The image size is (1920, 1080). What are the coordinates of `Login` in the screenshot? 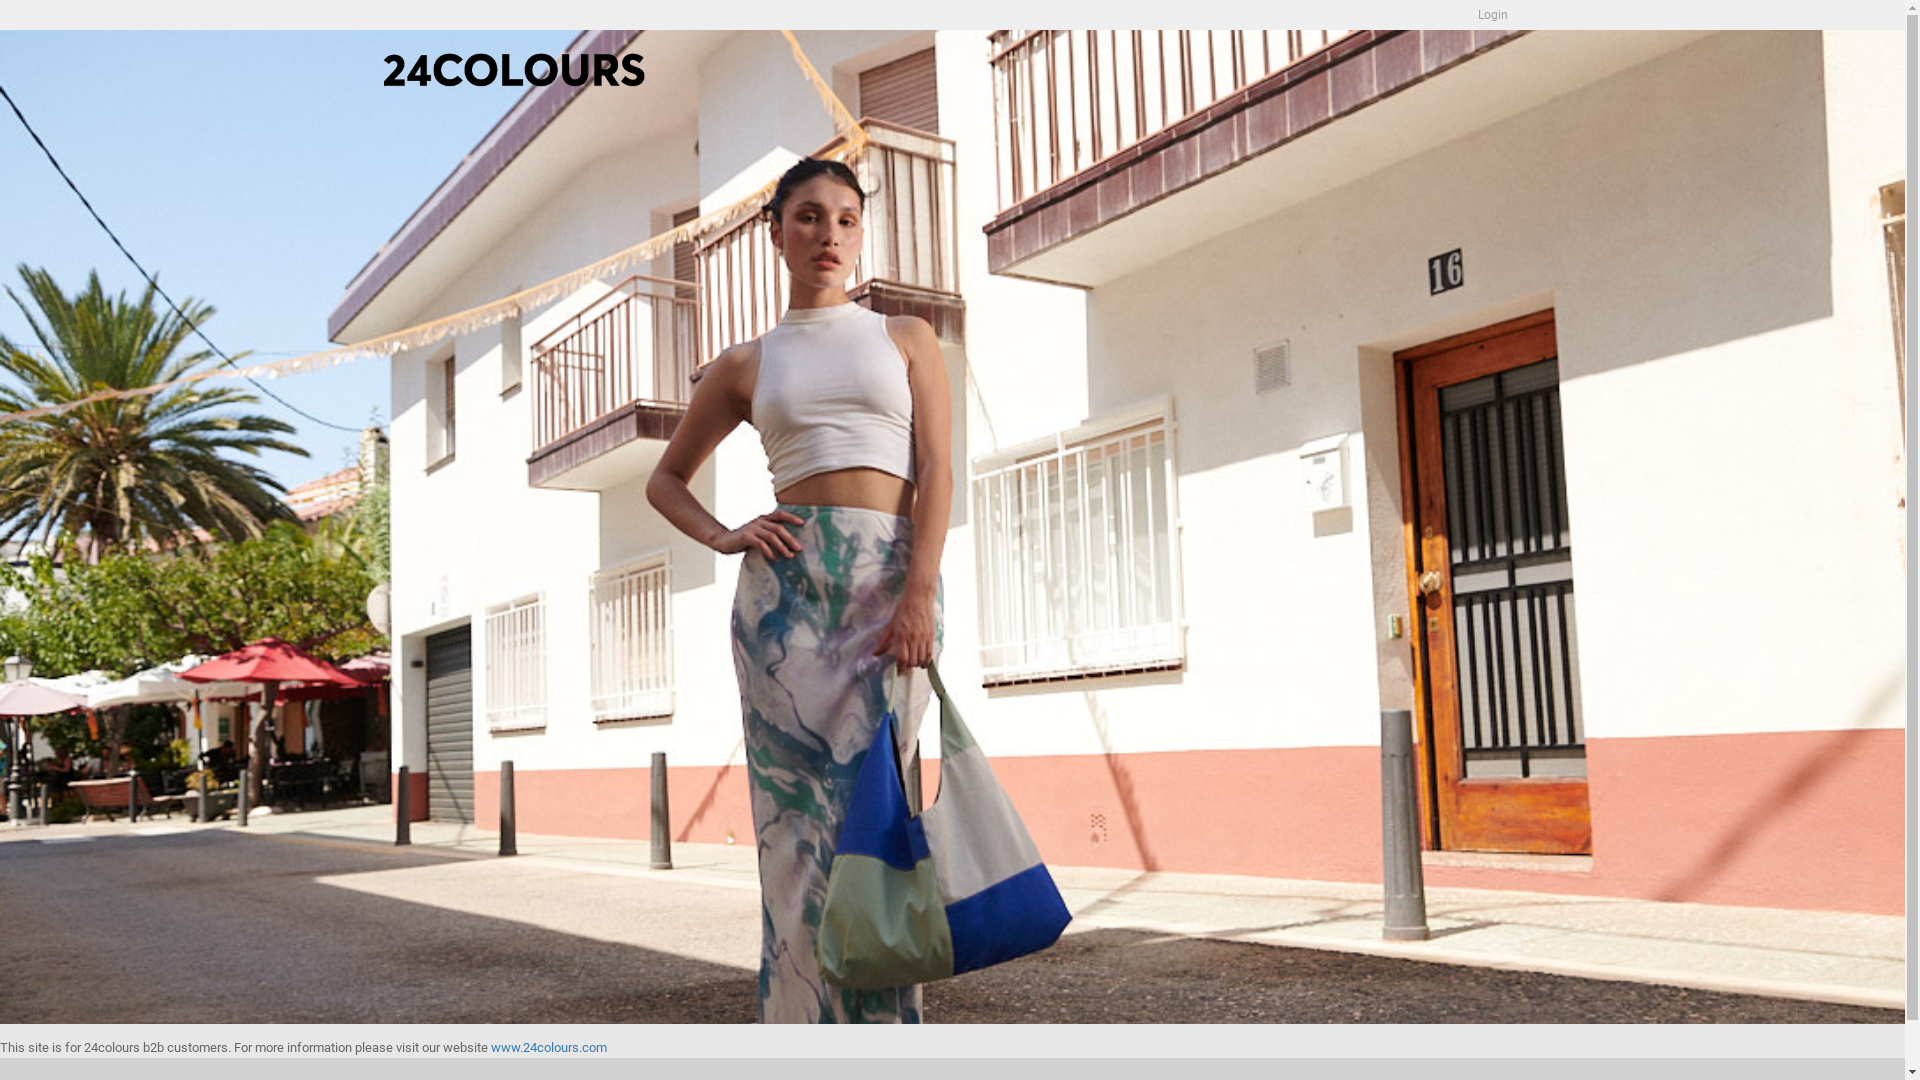 It's located at (1383, 244).